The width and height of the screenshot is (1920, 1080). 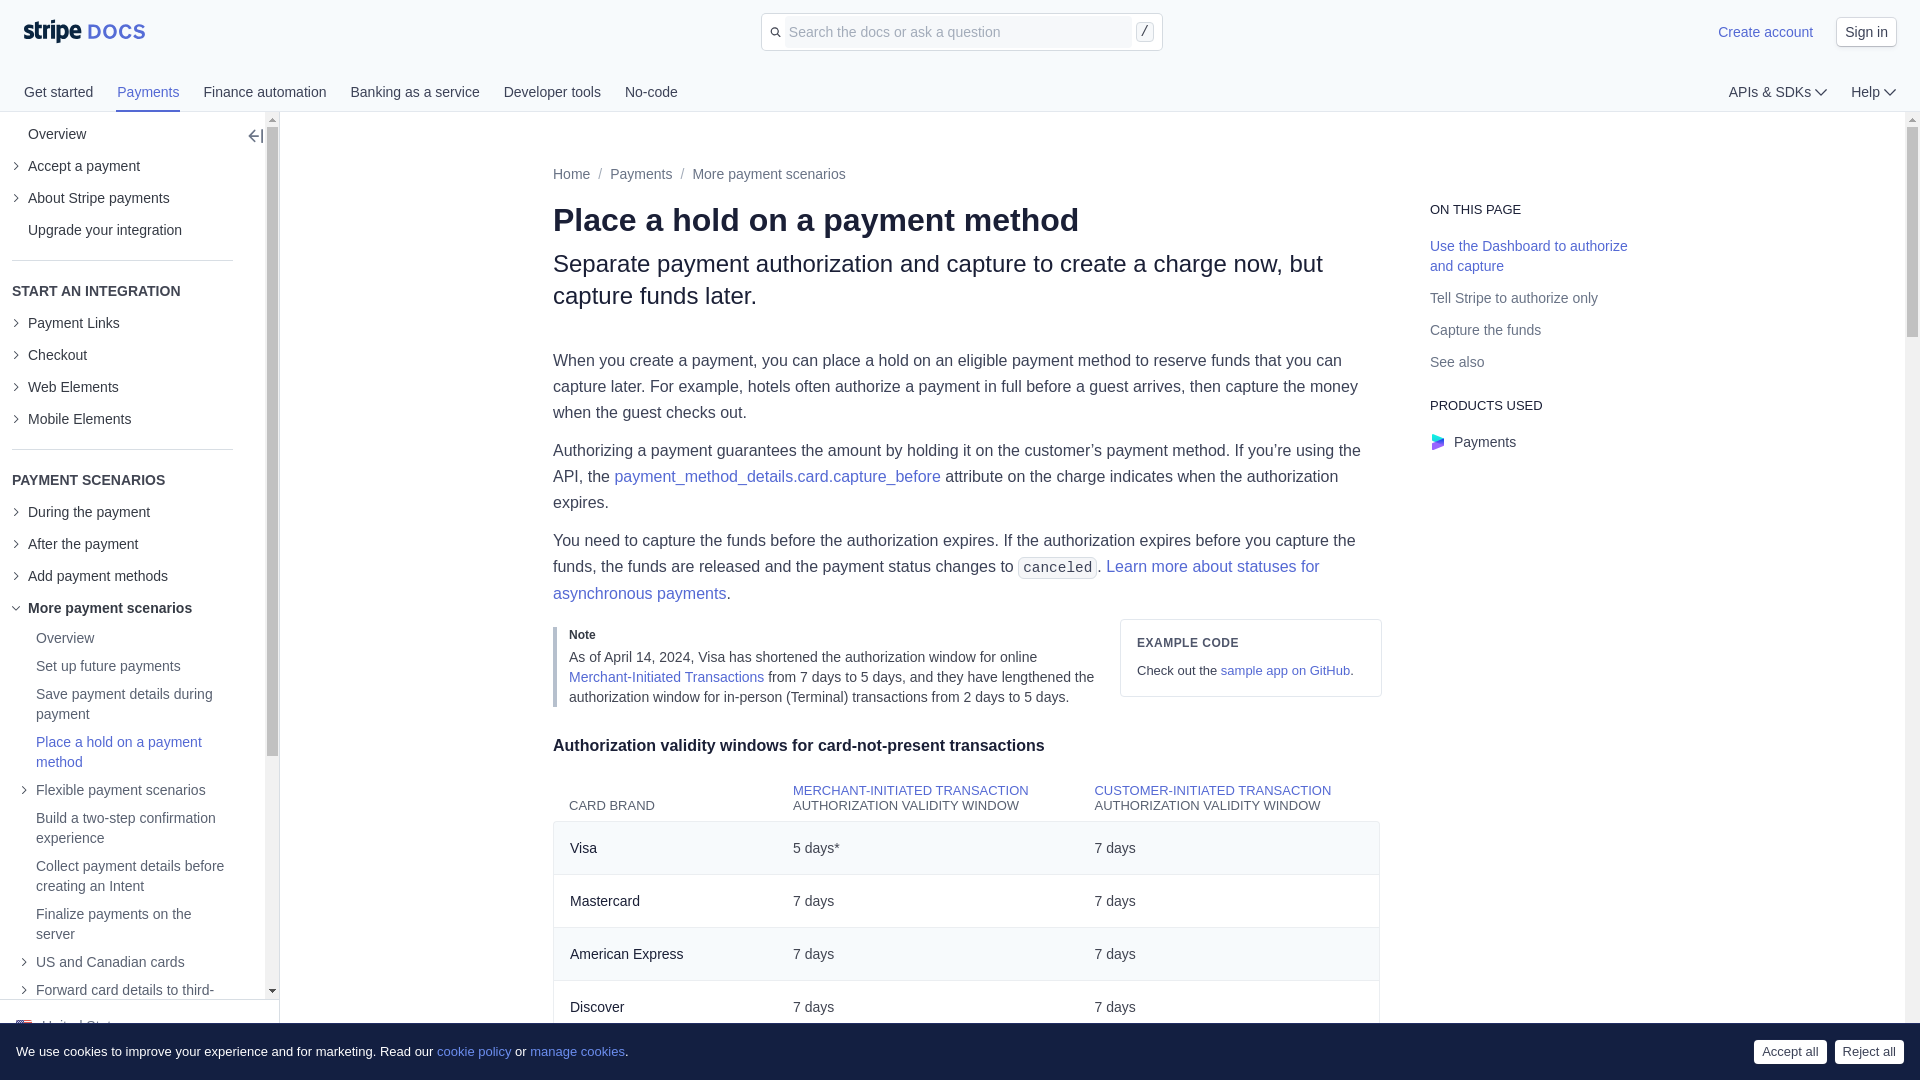 What do you see at coordinates (126, 876) in the screenshot?
I see `Render the Payment Element without first creating an Intent` at bounding box center [126, 876].